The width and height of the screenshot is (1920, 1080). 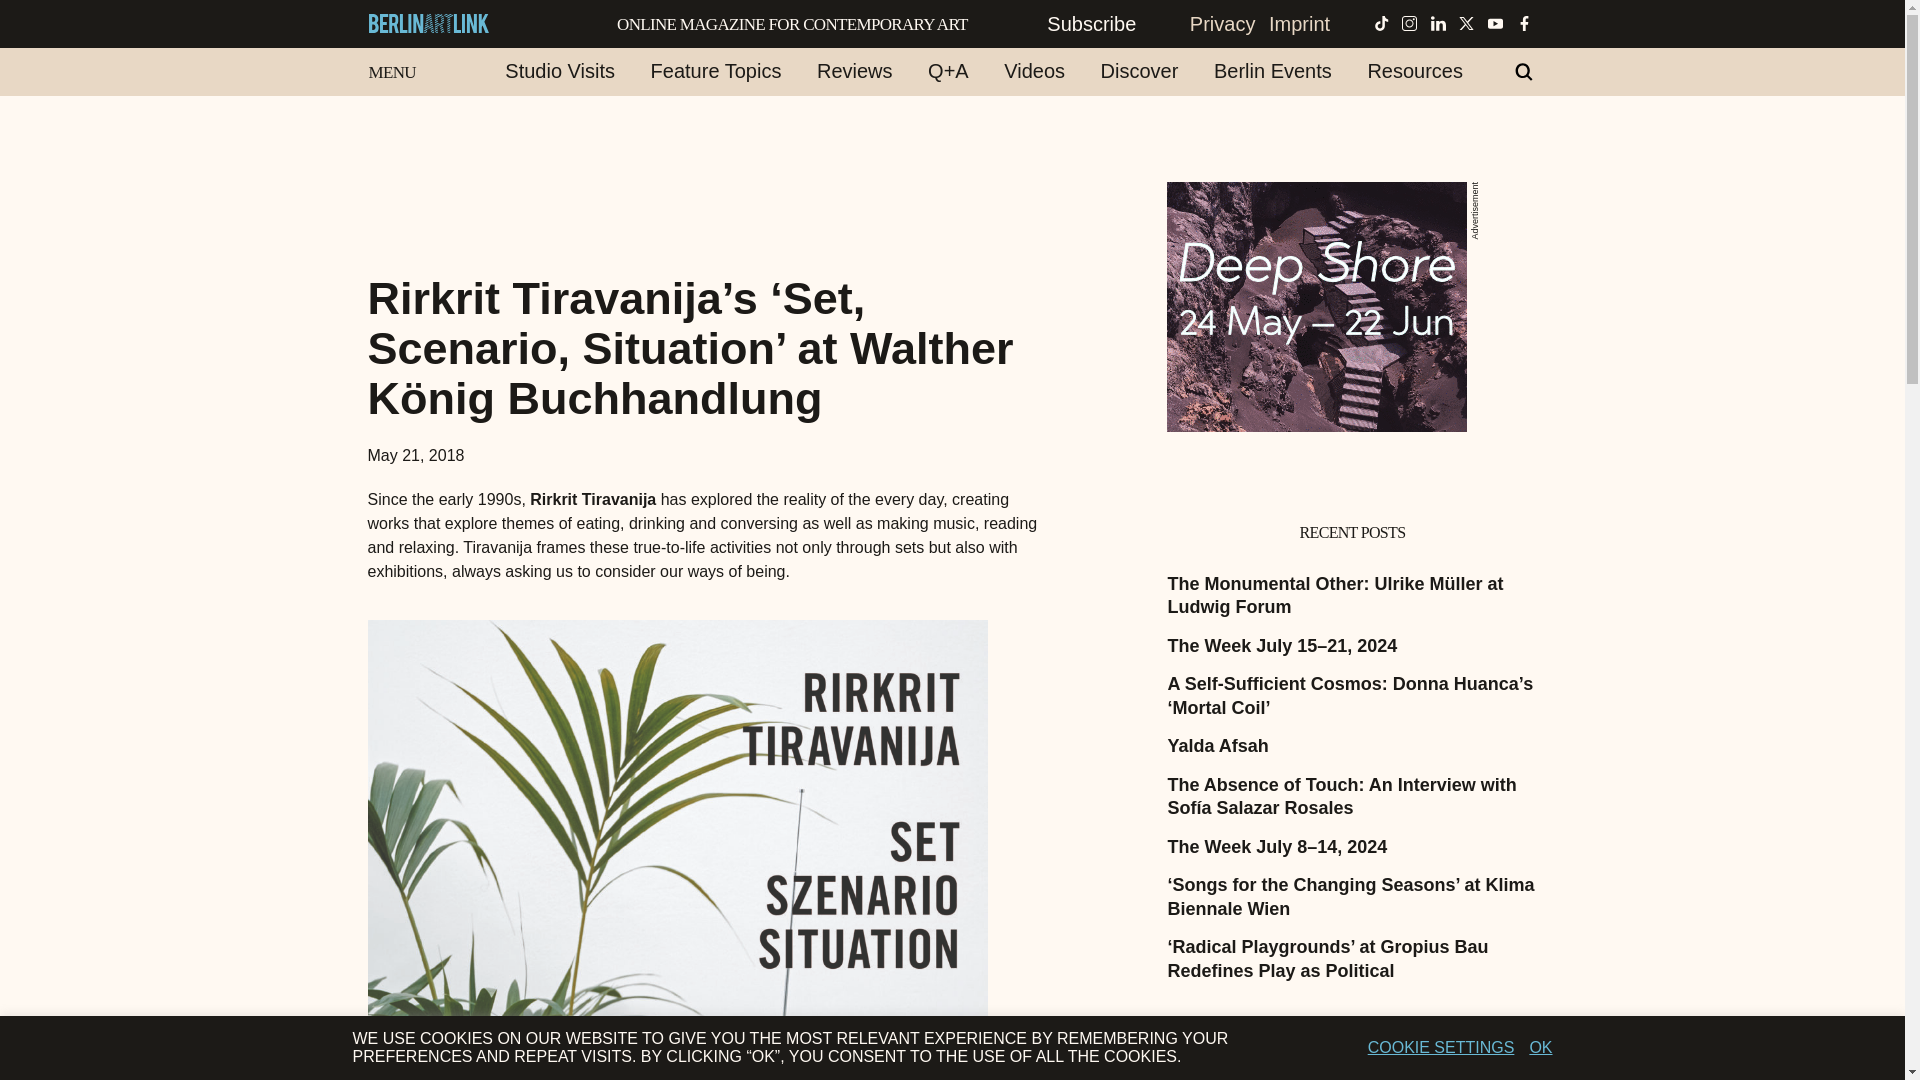 I want to click on Privacy, so click(x=1222, y=23).